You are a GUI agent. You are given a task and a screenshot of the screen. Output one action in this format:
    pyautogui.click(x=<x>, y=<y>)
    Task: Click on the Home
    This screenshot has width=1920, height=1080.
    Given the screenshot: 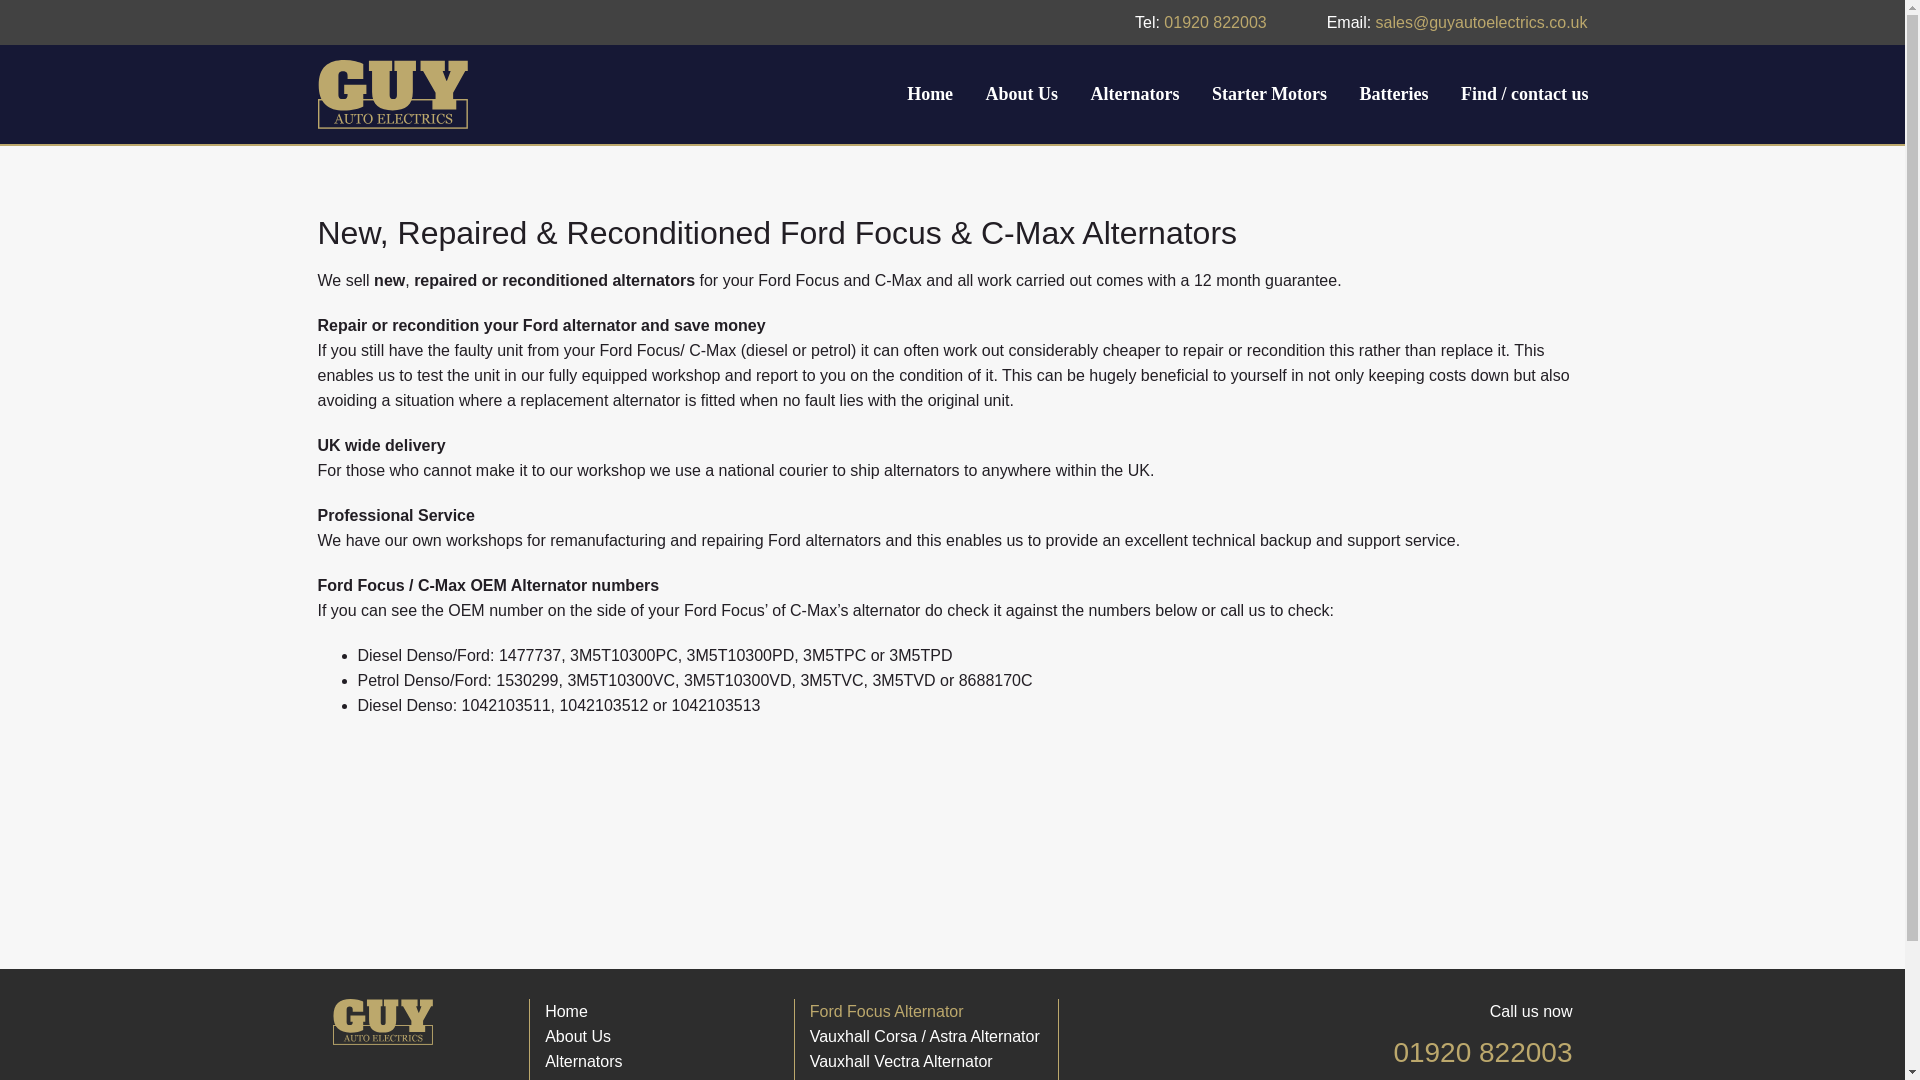 What is the action you would take?
    pyautogui.click(x=930, y=94)
    